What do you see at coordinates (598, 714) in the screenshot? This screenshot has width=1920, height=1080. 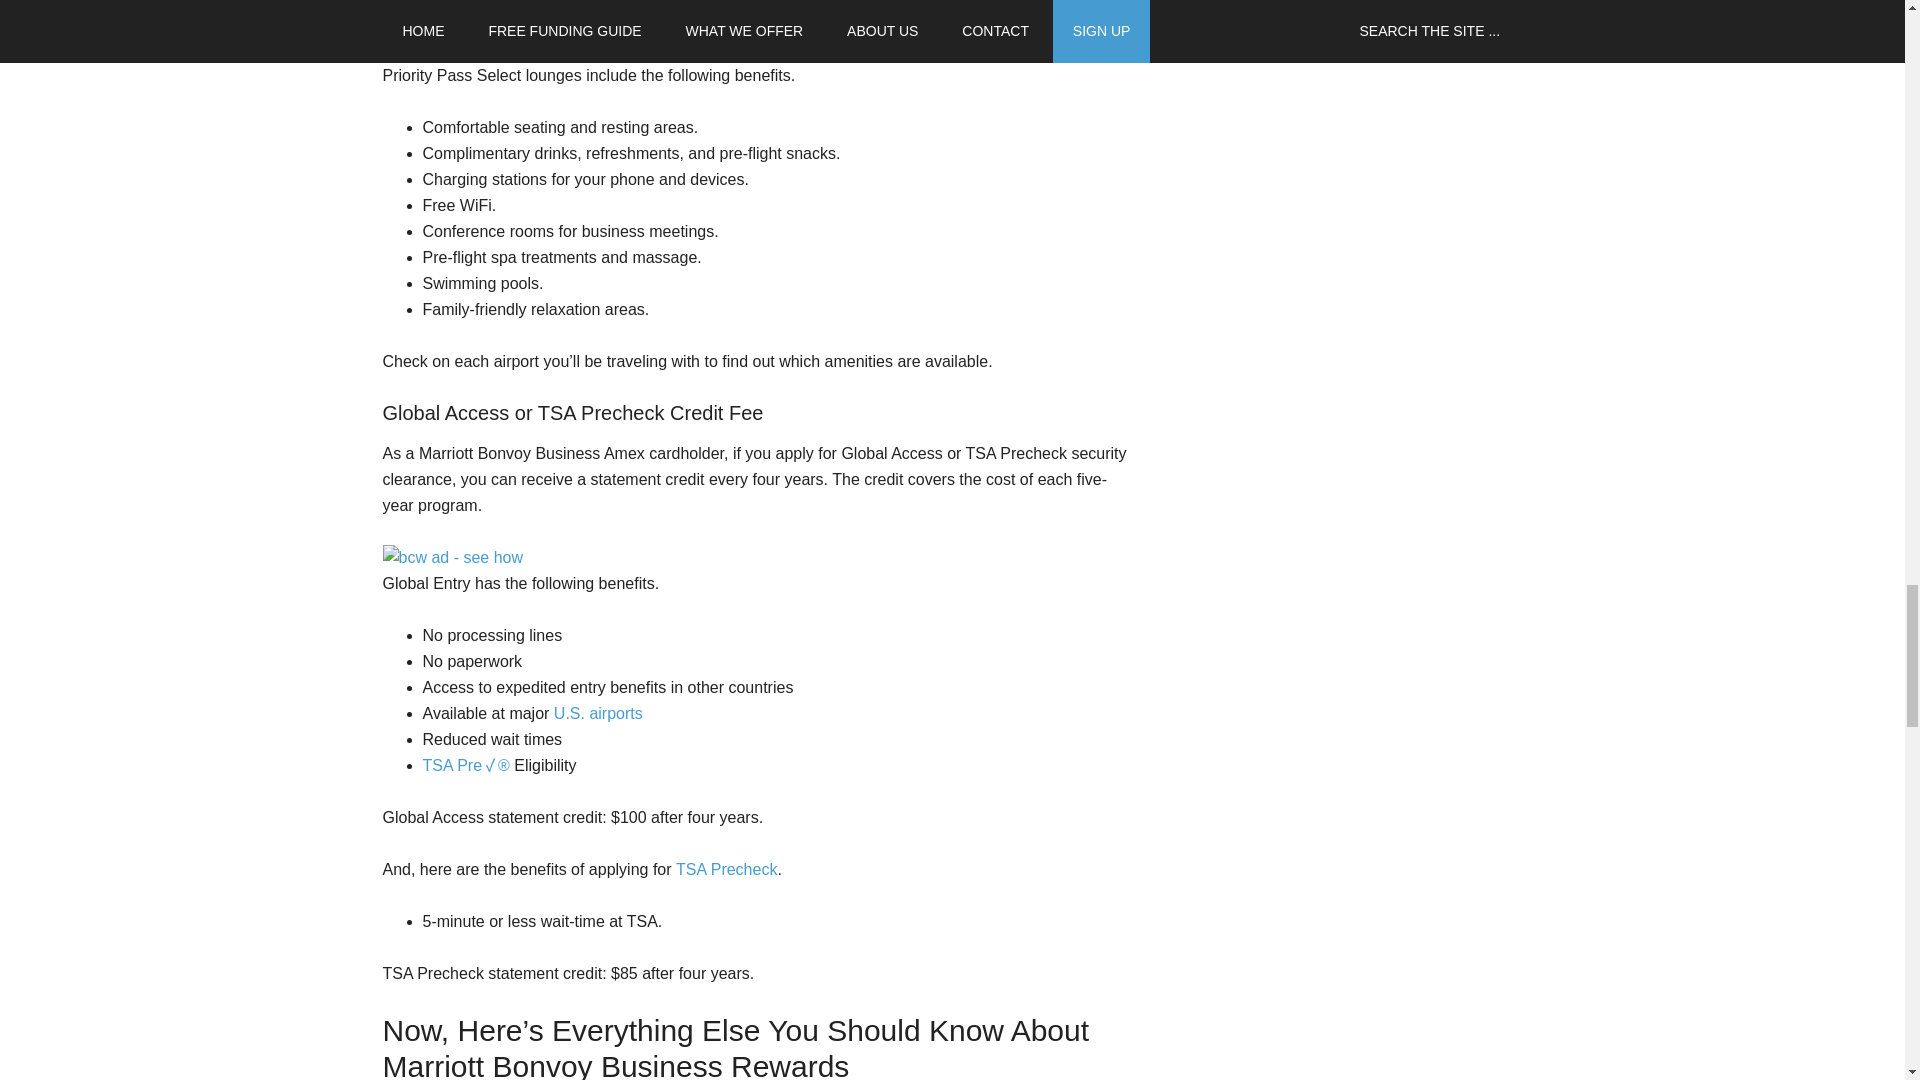 I see `U.S. airports` at bounding box center [598, 714].